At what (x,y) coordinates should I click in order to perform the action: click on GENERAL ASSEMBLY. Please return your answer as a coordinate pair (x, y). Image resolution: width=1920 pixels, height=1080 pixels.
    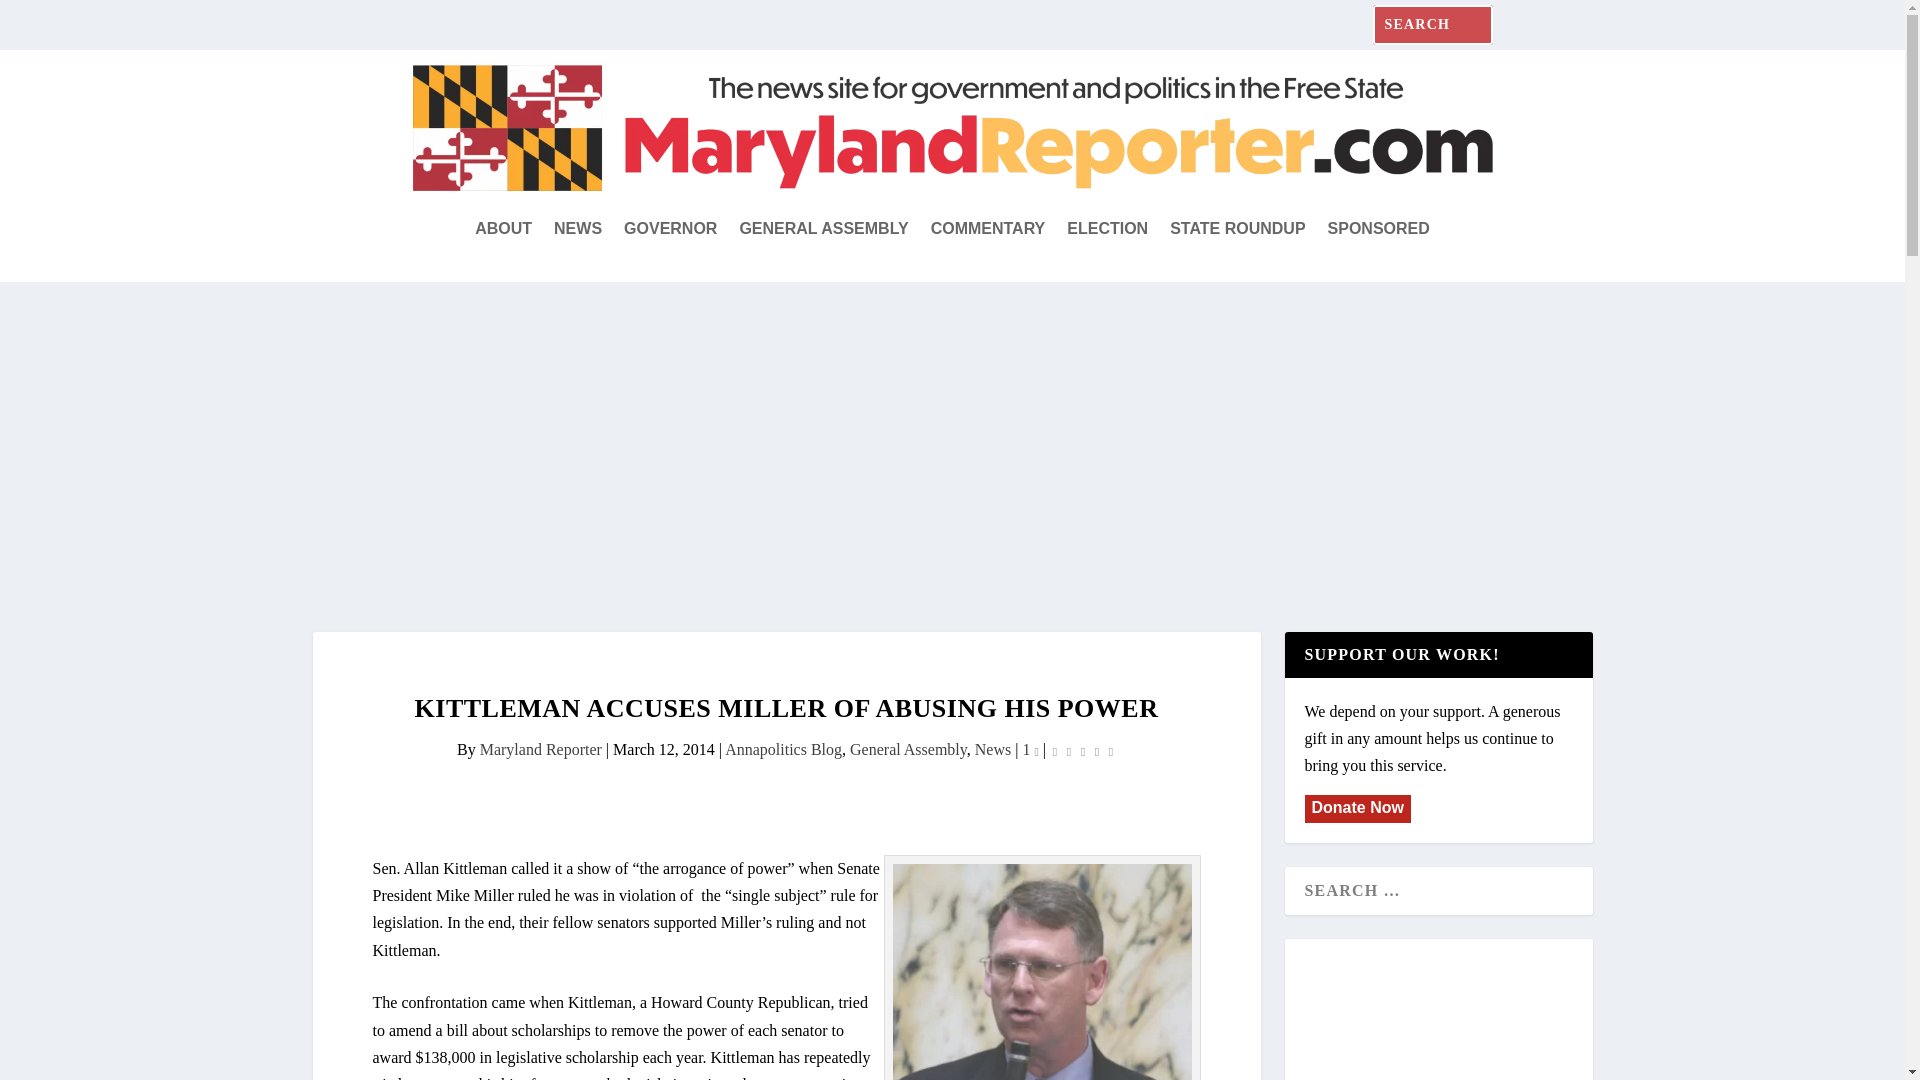
    Looking at the image, I should click on (824, 228).